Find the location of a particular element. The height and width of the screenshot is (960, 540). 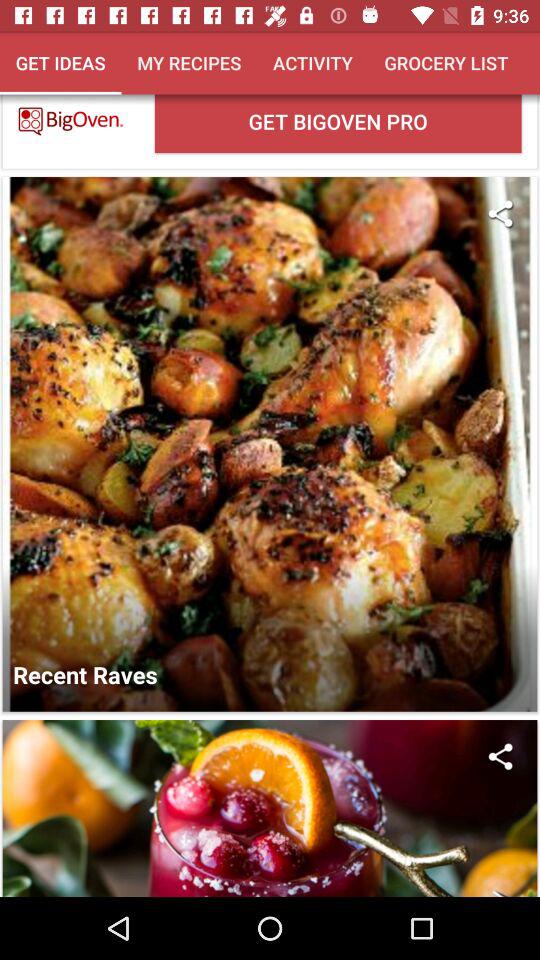

jump until the get bigoven pro item is located at coordinates (338, 123).